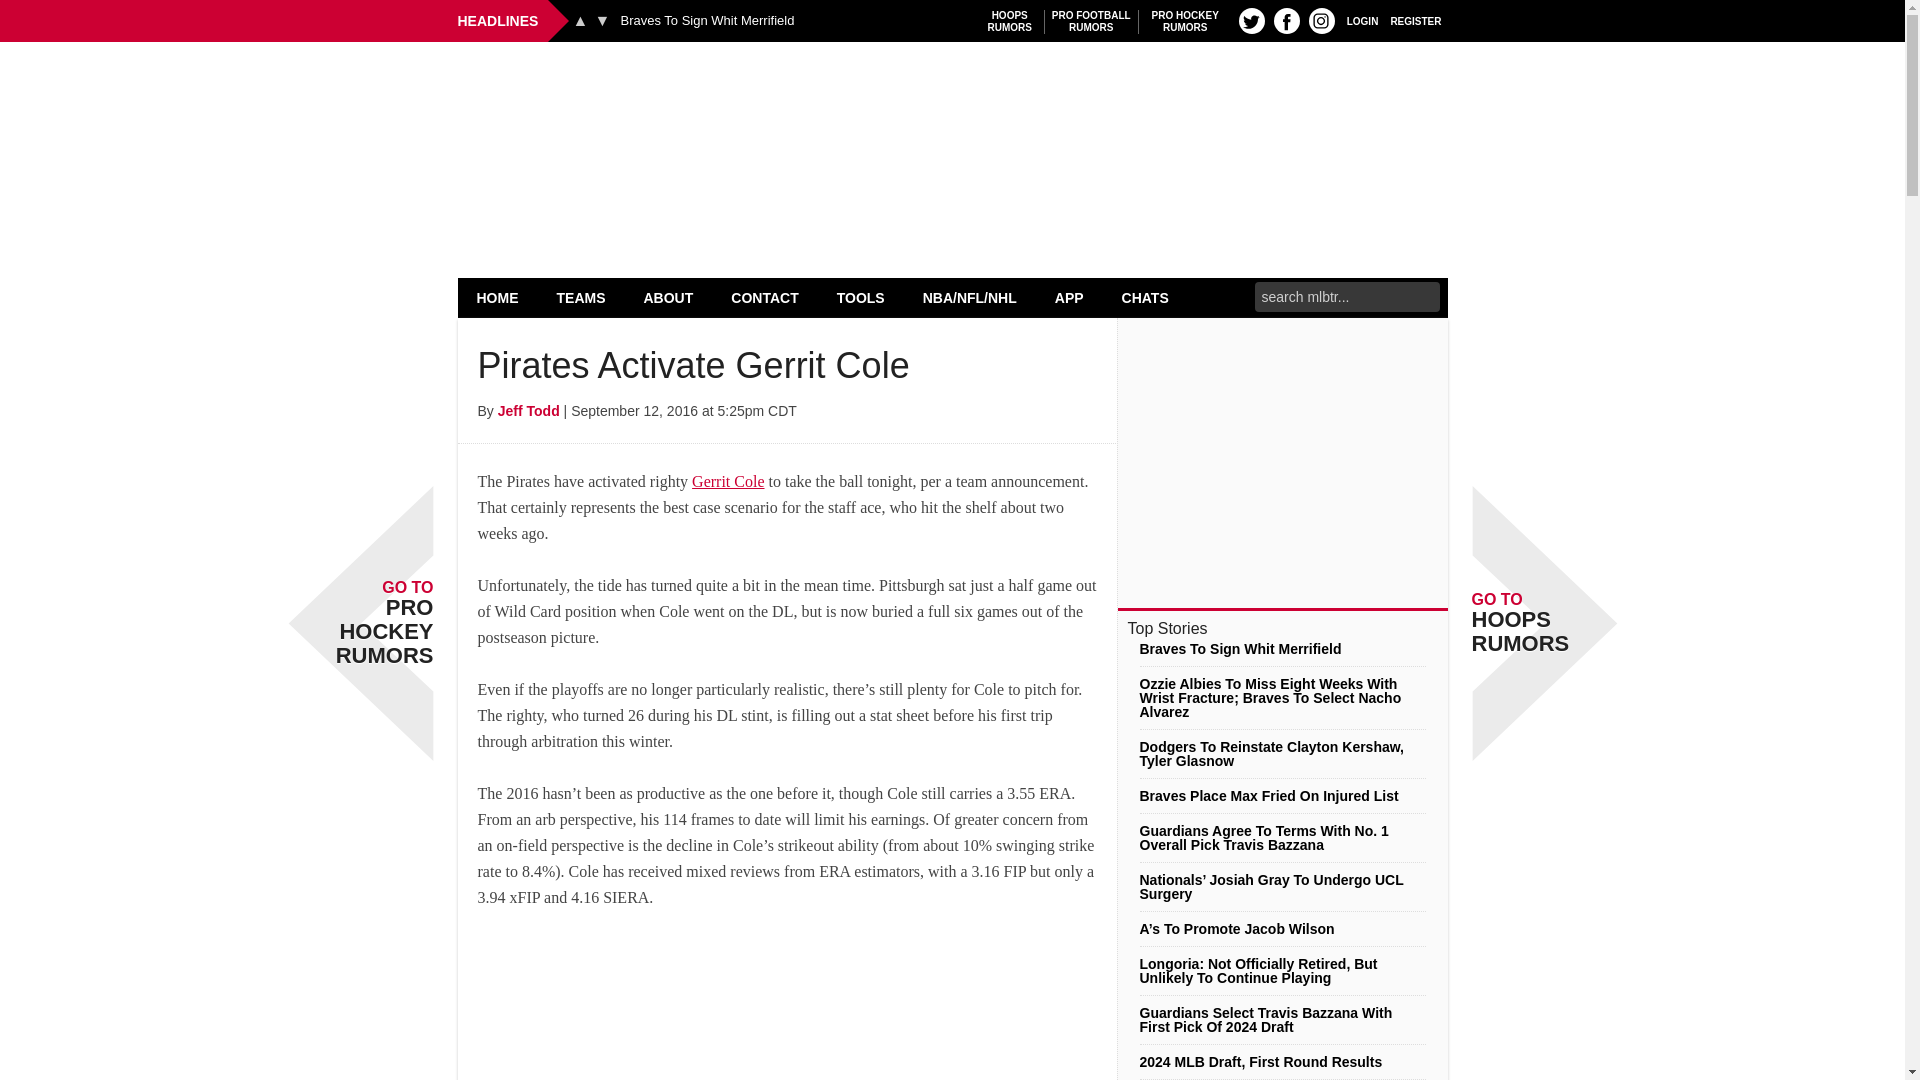 The image size is (1920, 1080). I want to click on FB profile, so click(1362, 20).